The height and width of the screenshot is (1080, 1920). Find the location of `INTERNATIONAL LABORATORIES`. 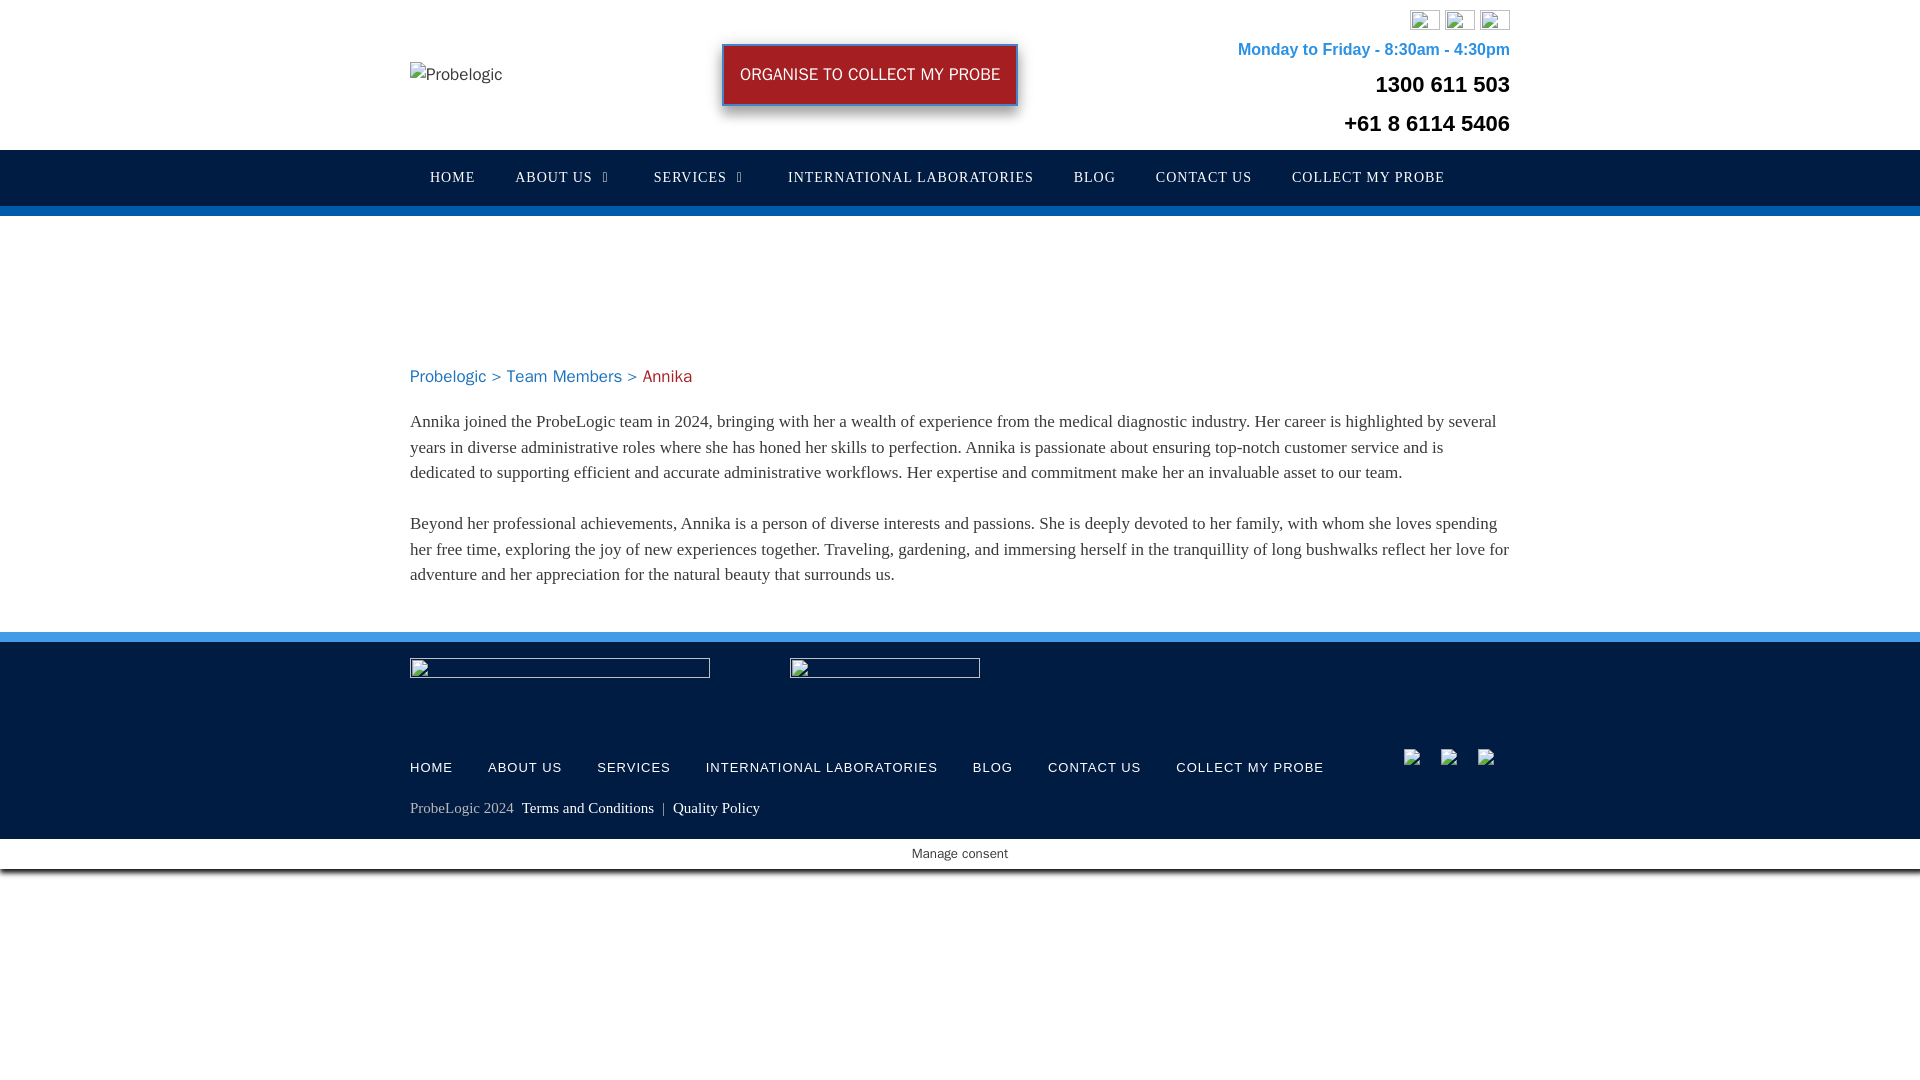

INTERNATIONAL LABORATORIES is located at coordinates (822, 768).